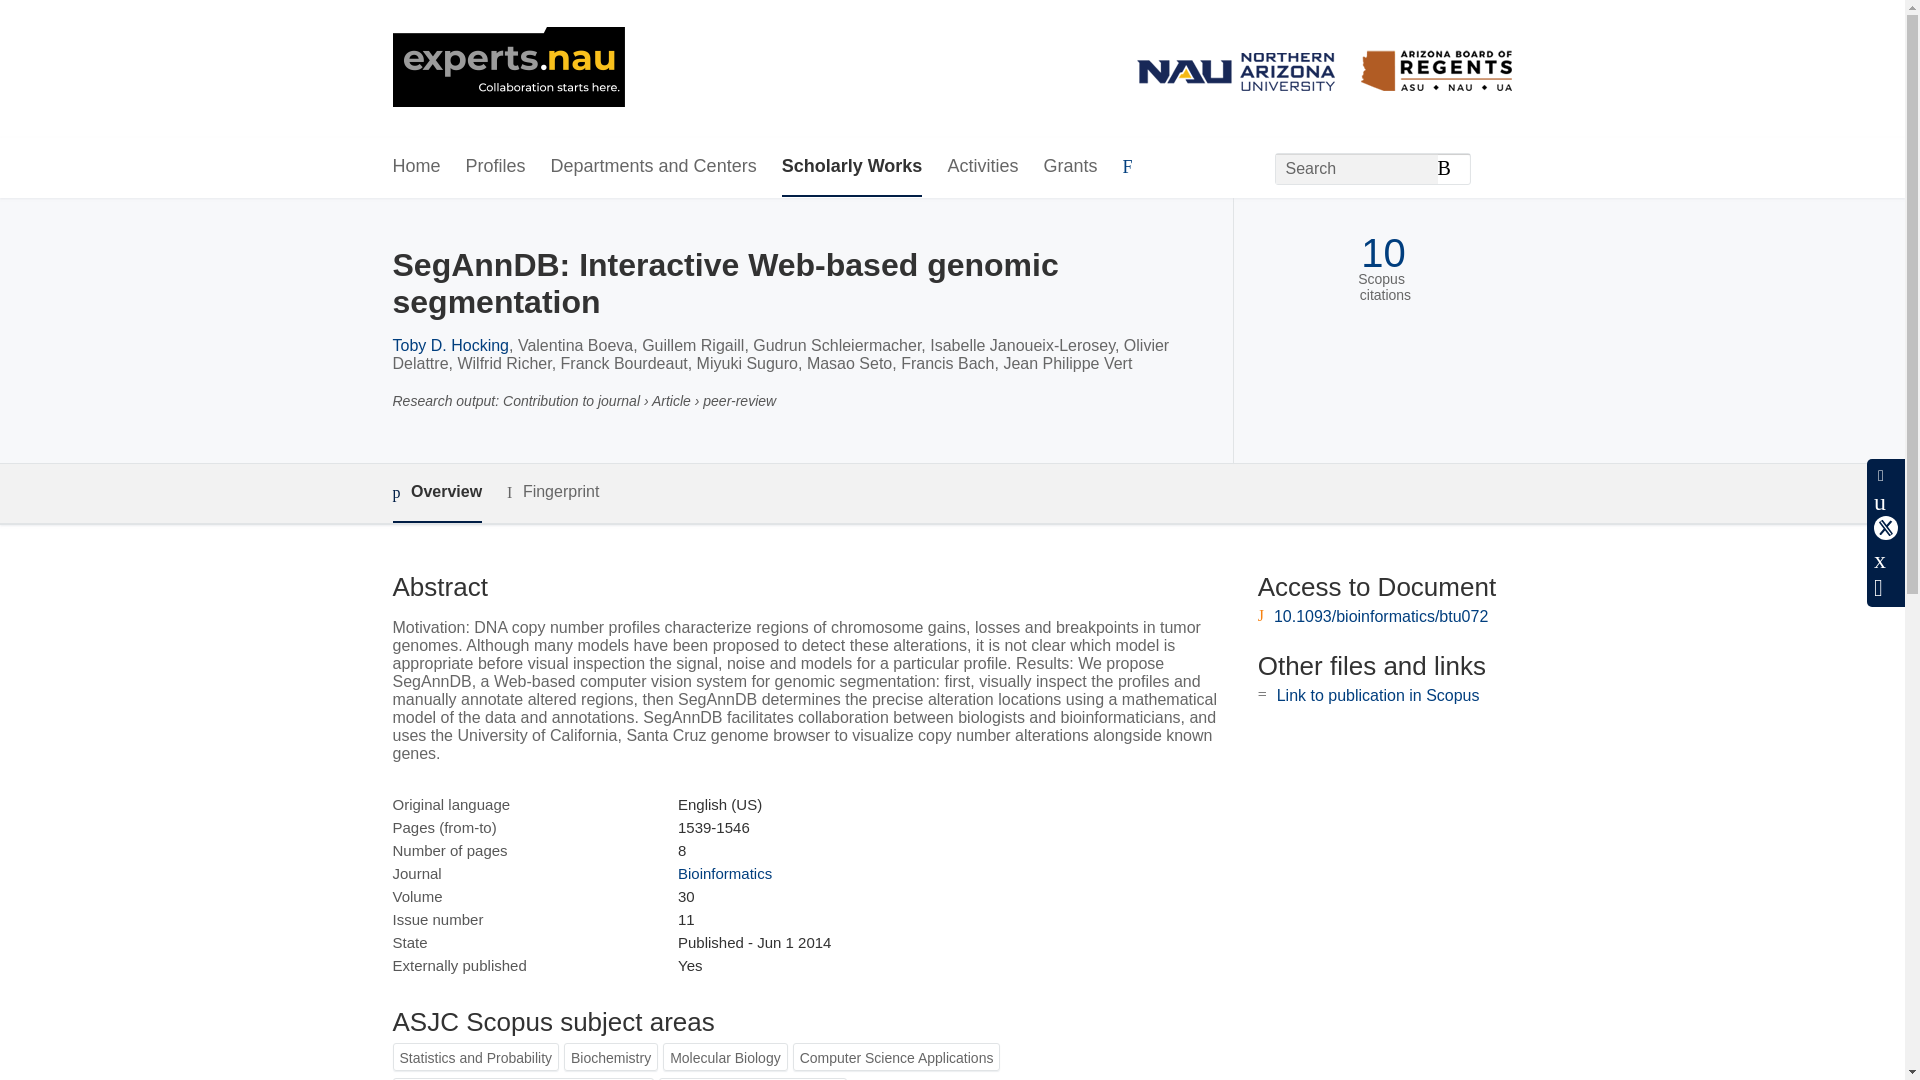 This screenshot has height=1080, width=1920. Describe the element at coordinates (496, 167) in the screenshot. I see `Profiles` at that location.